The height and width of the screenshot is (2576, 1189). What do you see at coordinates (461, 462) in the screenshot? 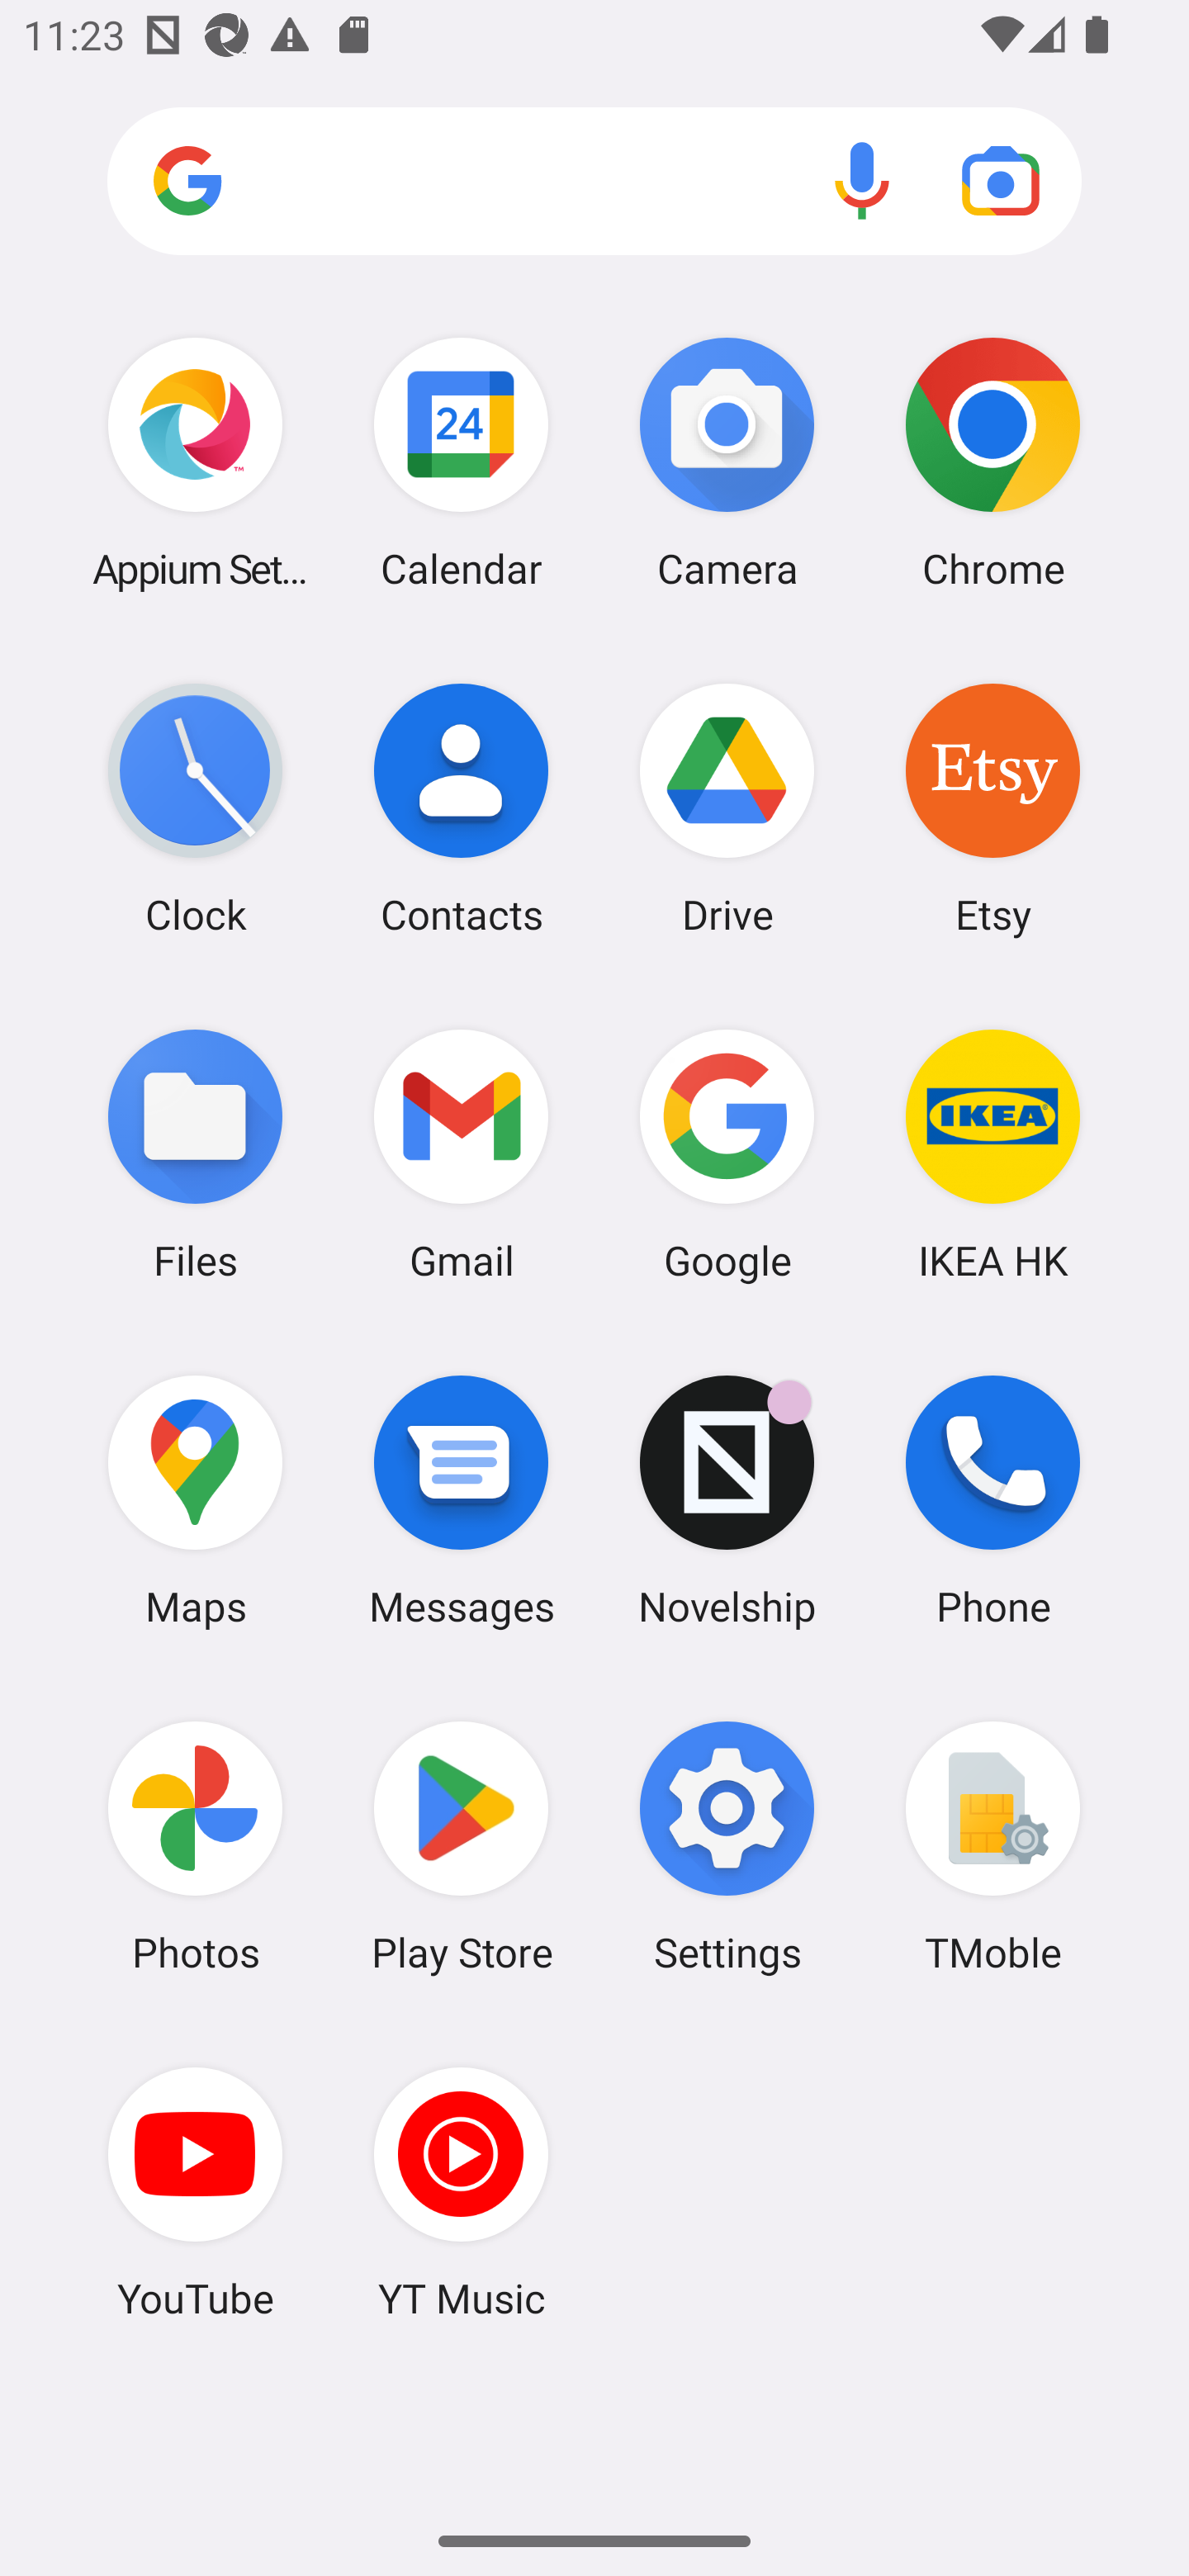
I see `Calendar` at bounding box center [461, 462].